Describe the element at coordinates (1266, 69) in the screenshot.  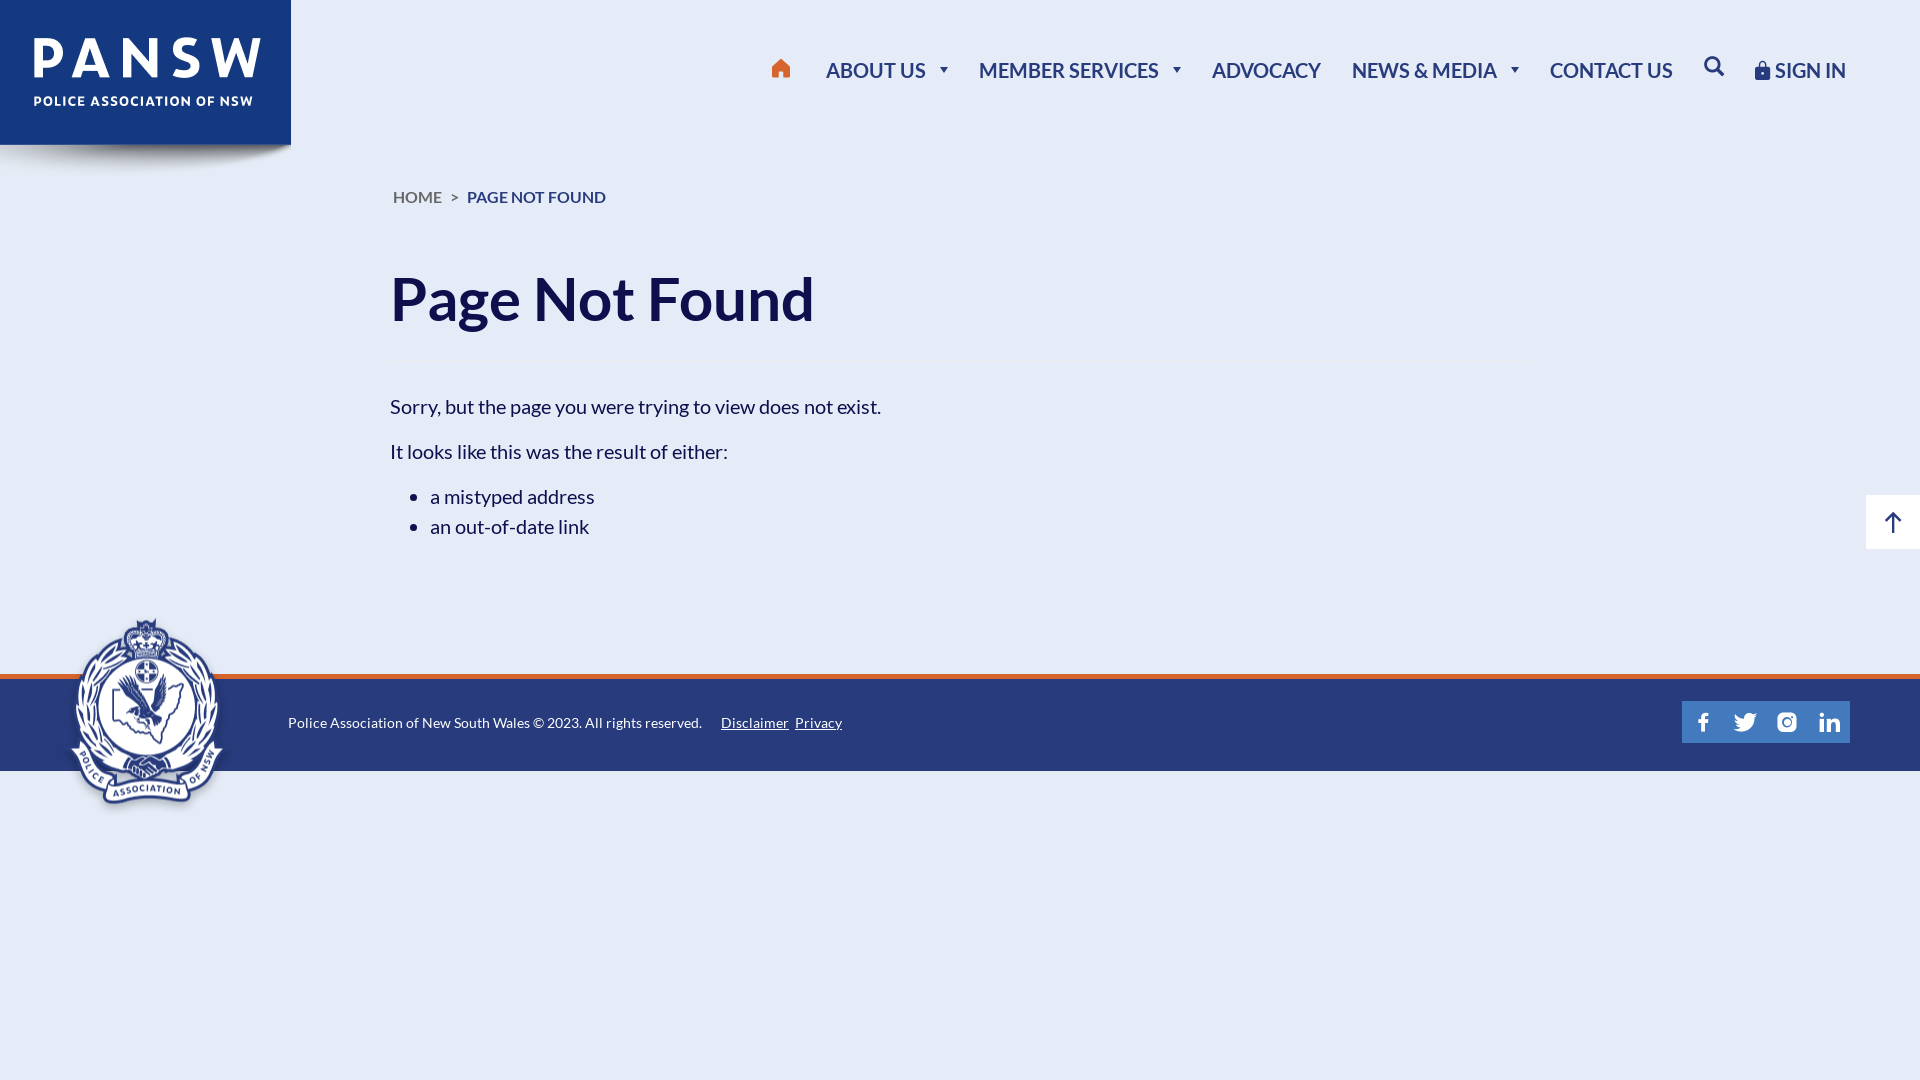
I see `ADVOCACY` at that location.